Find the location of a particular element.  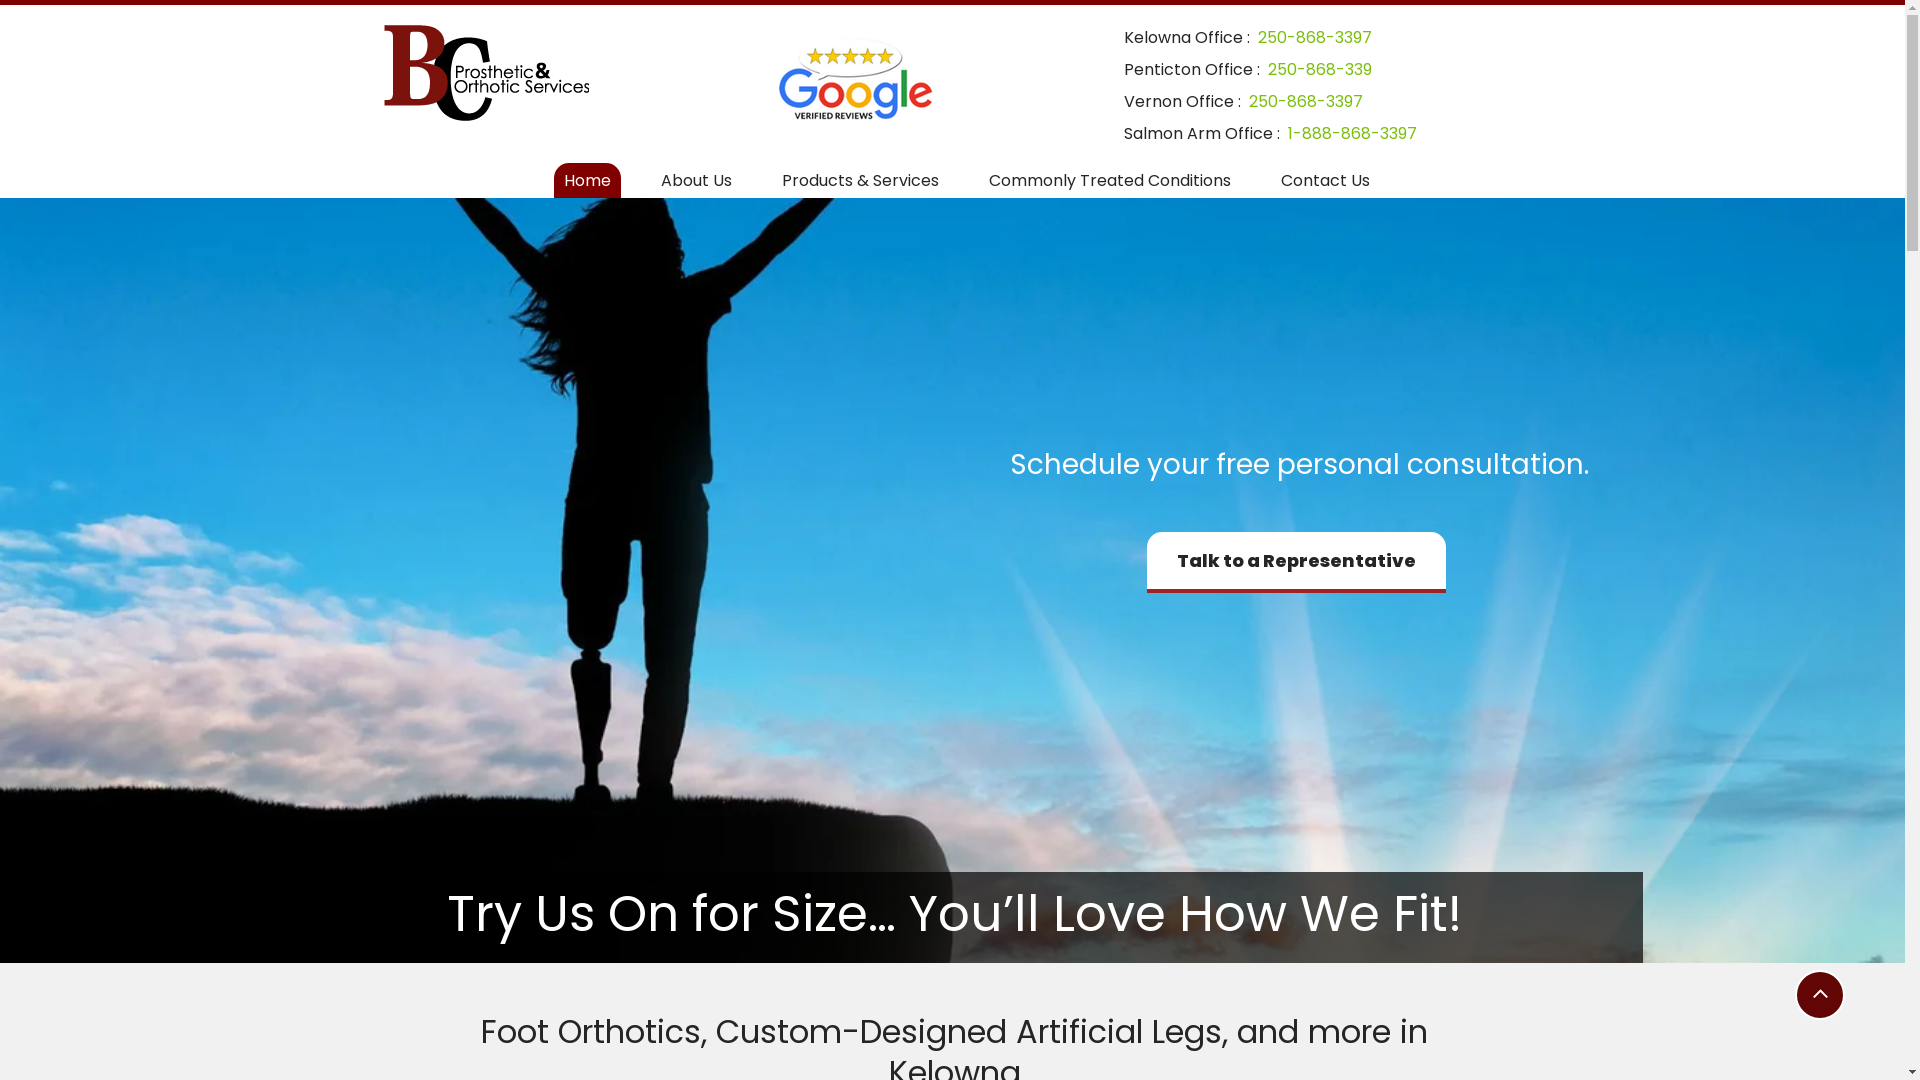

Home is located at coordinates (588, 180).